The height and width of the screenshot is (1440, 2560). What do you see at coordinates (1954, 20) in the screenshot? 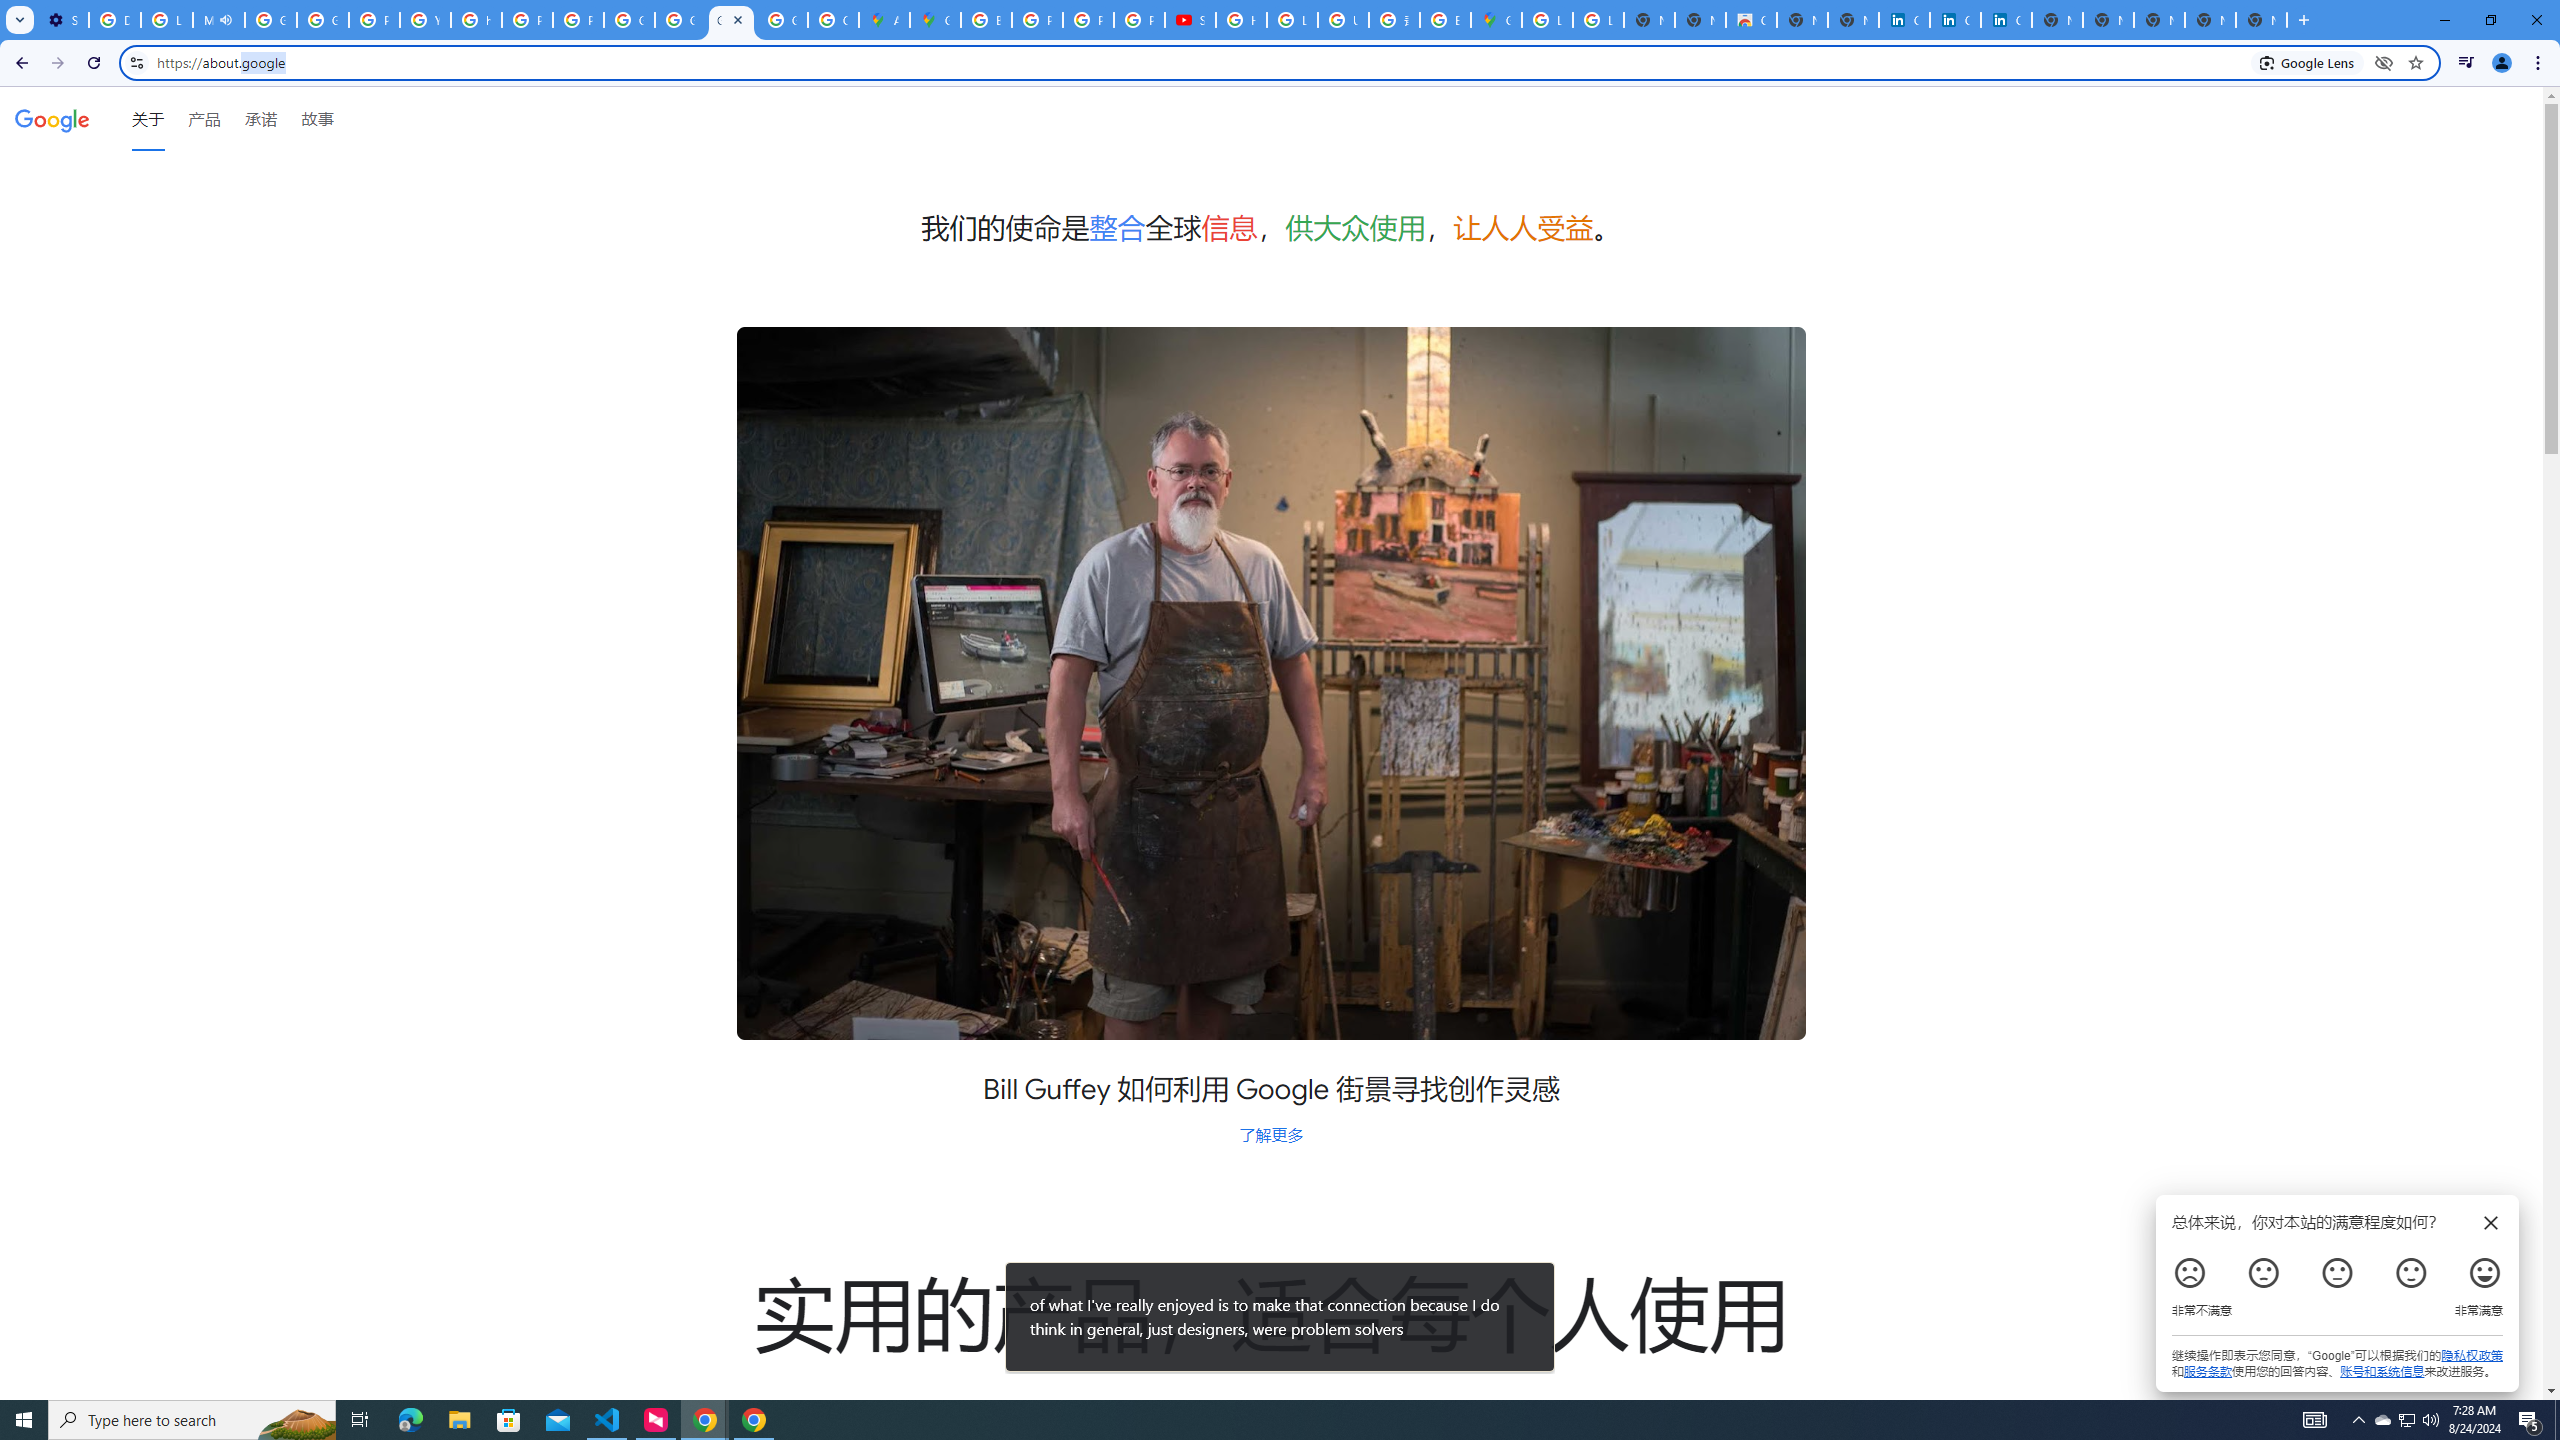
I see `Cookie Policy | LinkedIn` at bounding box center [1954, 20].